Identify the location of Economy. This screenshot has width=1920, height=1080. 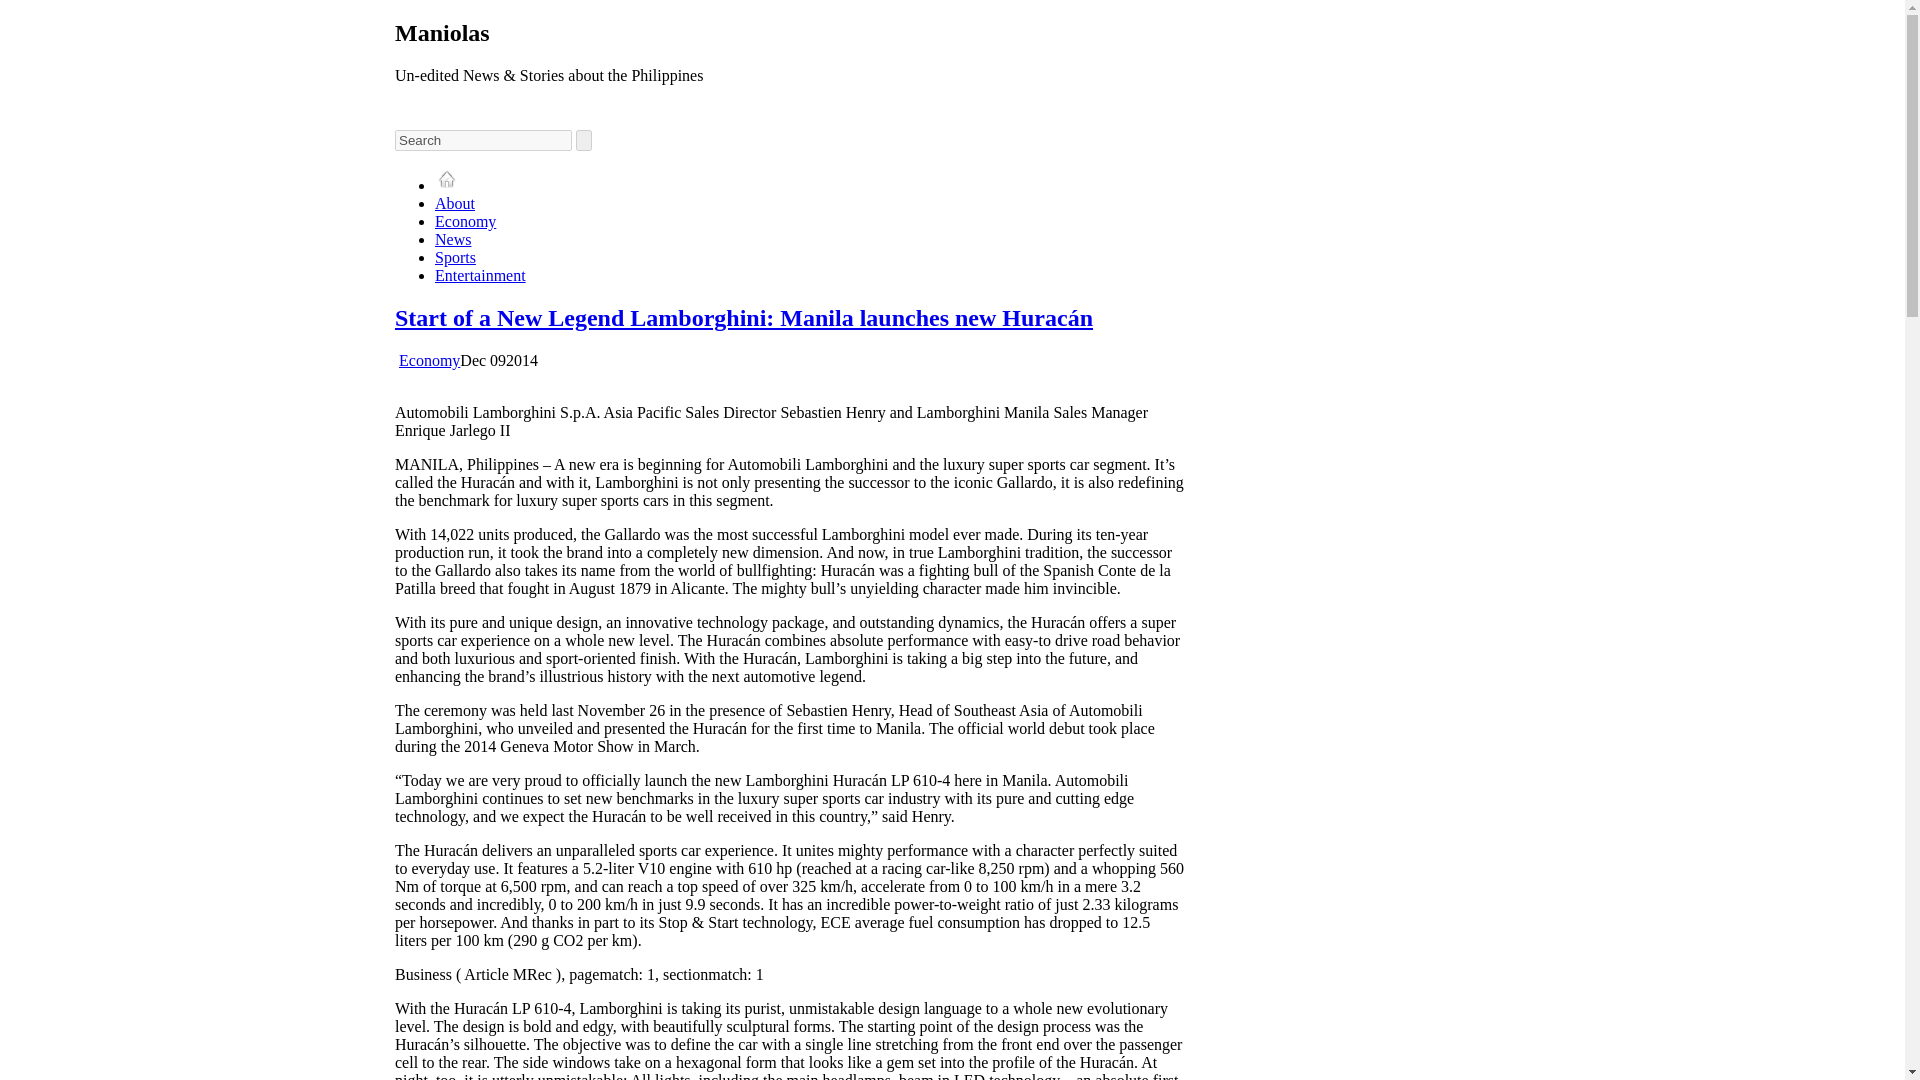
(465, 221).